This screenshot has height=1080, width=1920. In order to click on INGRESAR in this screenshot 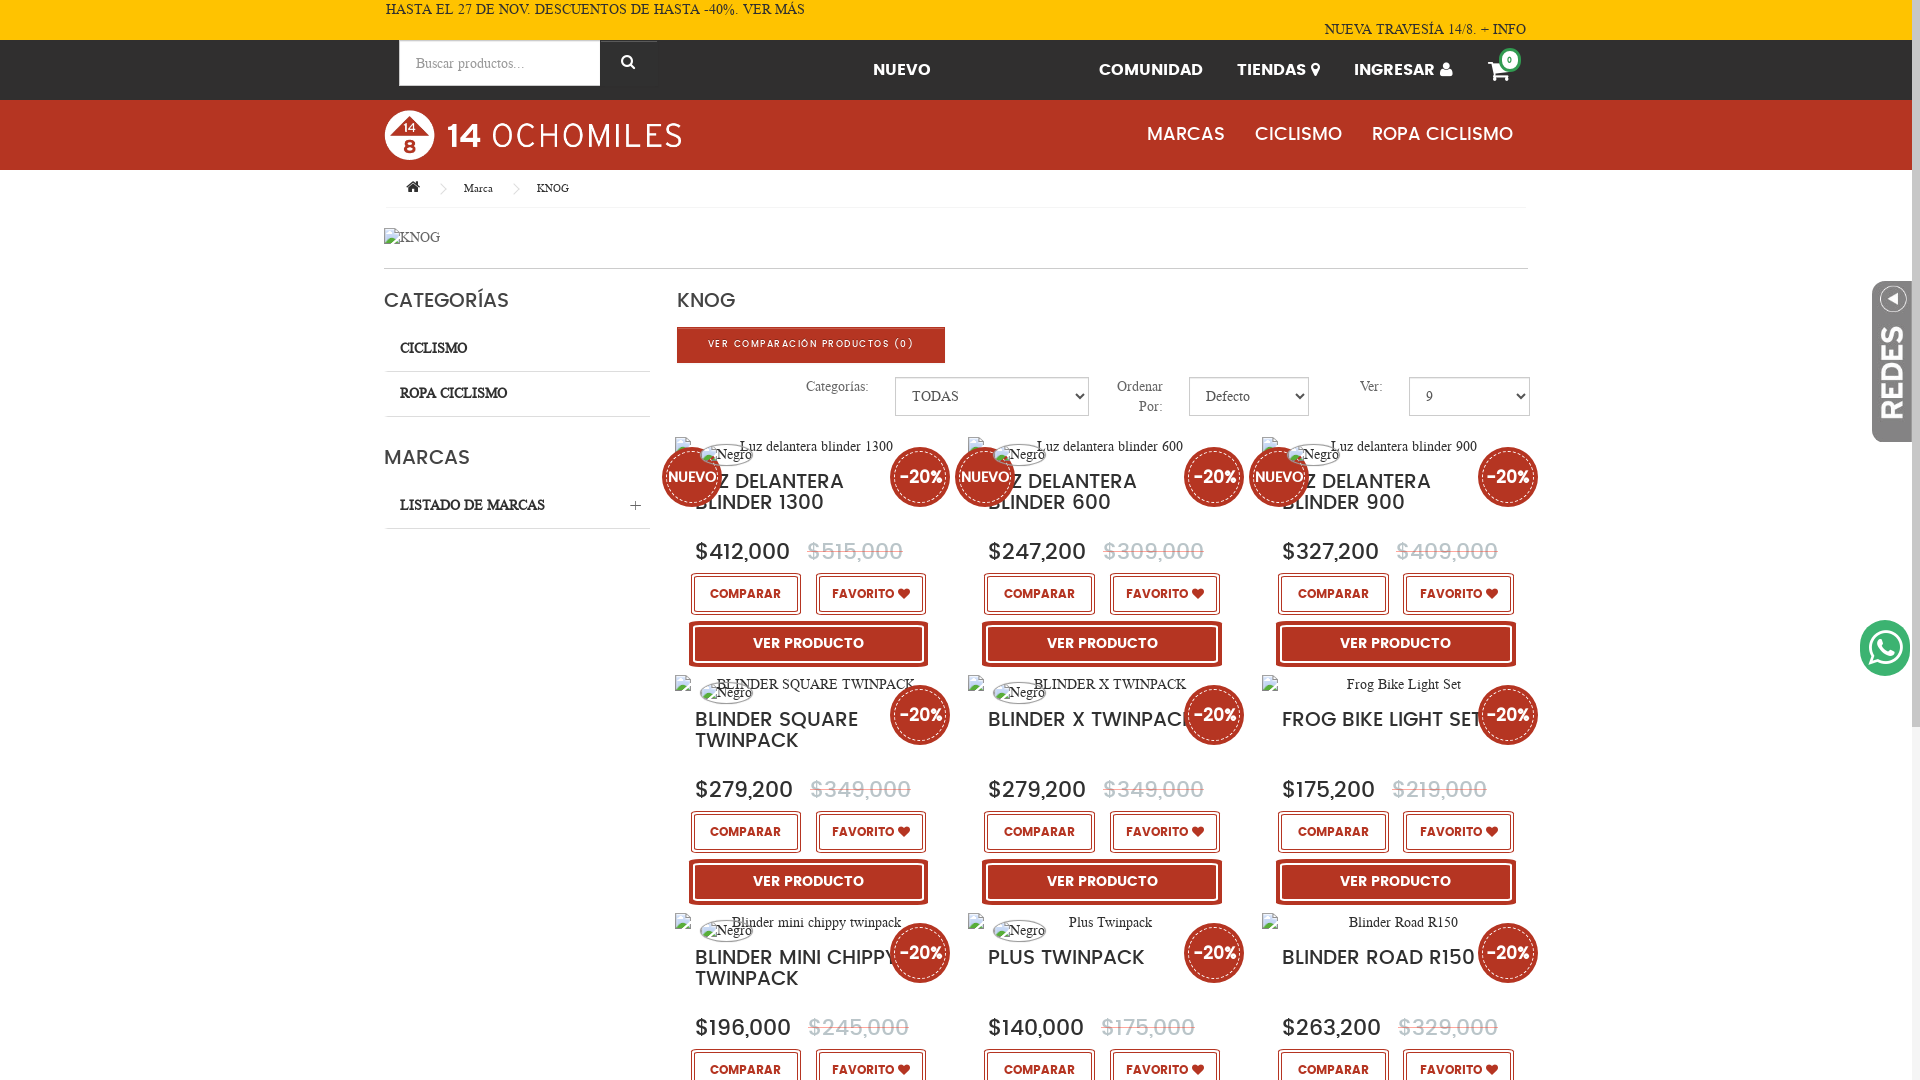, I will do `click(1404, 70)`.